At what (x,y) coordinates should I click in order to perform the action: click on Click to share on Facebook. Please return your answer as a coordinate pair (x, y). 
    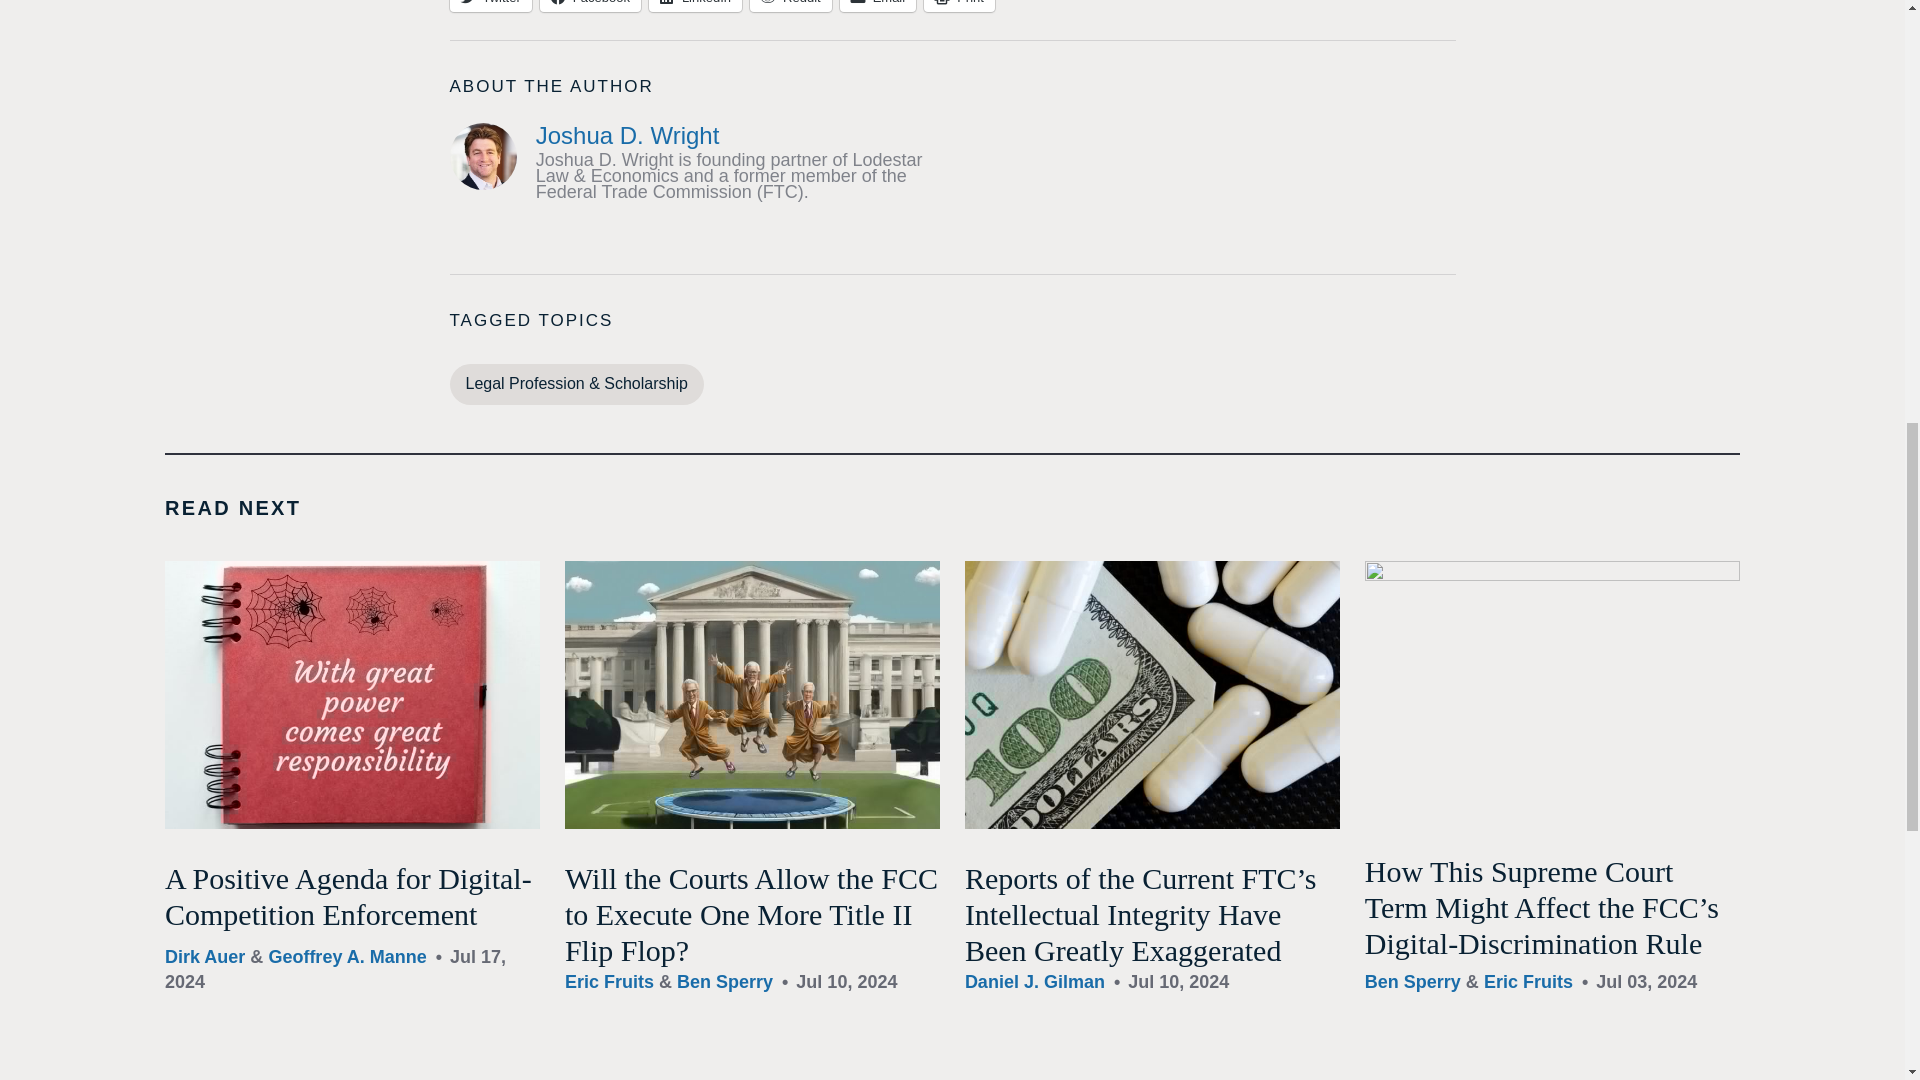
    Looking at the image, I should click on (590, 6).